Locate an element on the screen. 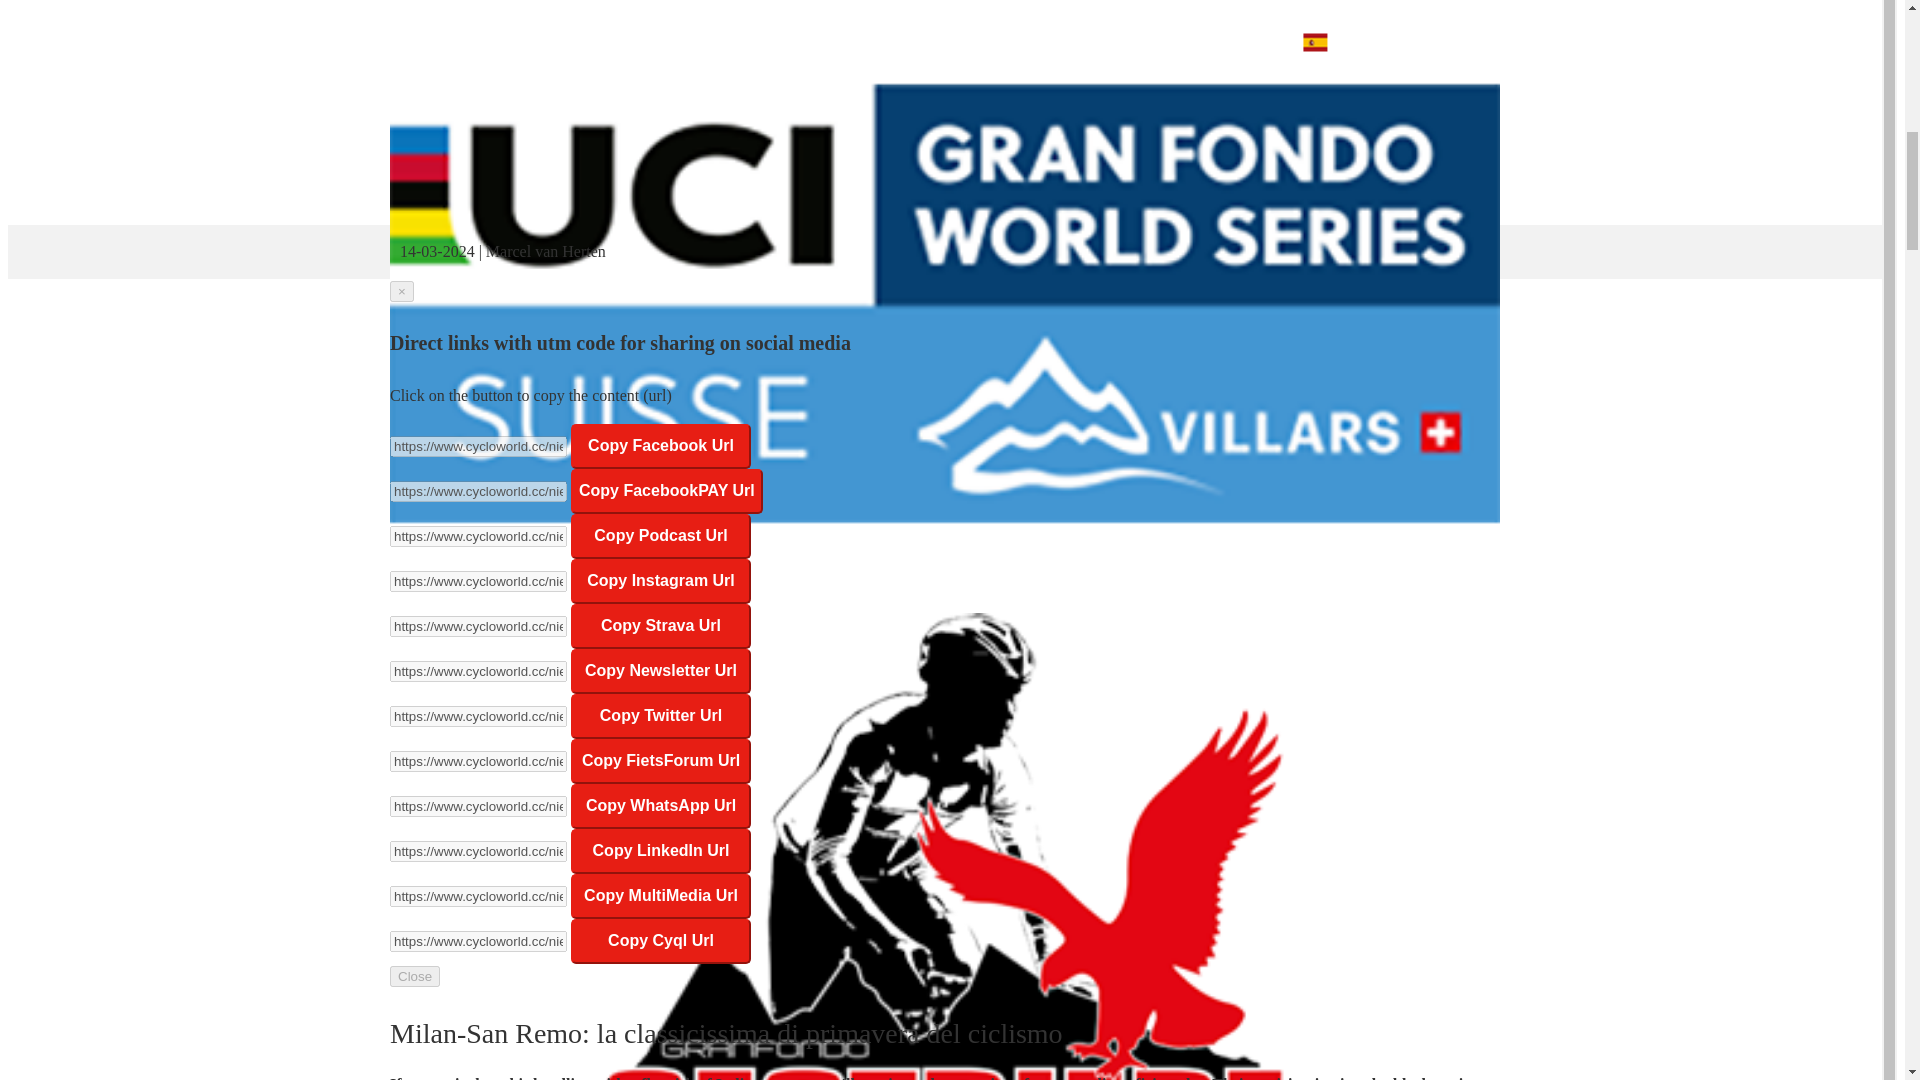  Copy FacebookPAY Url is located at coordinates (666, 491).